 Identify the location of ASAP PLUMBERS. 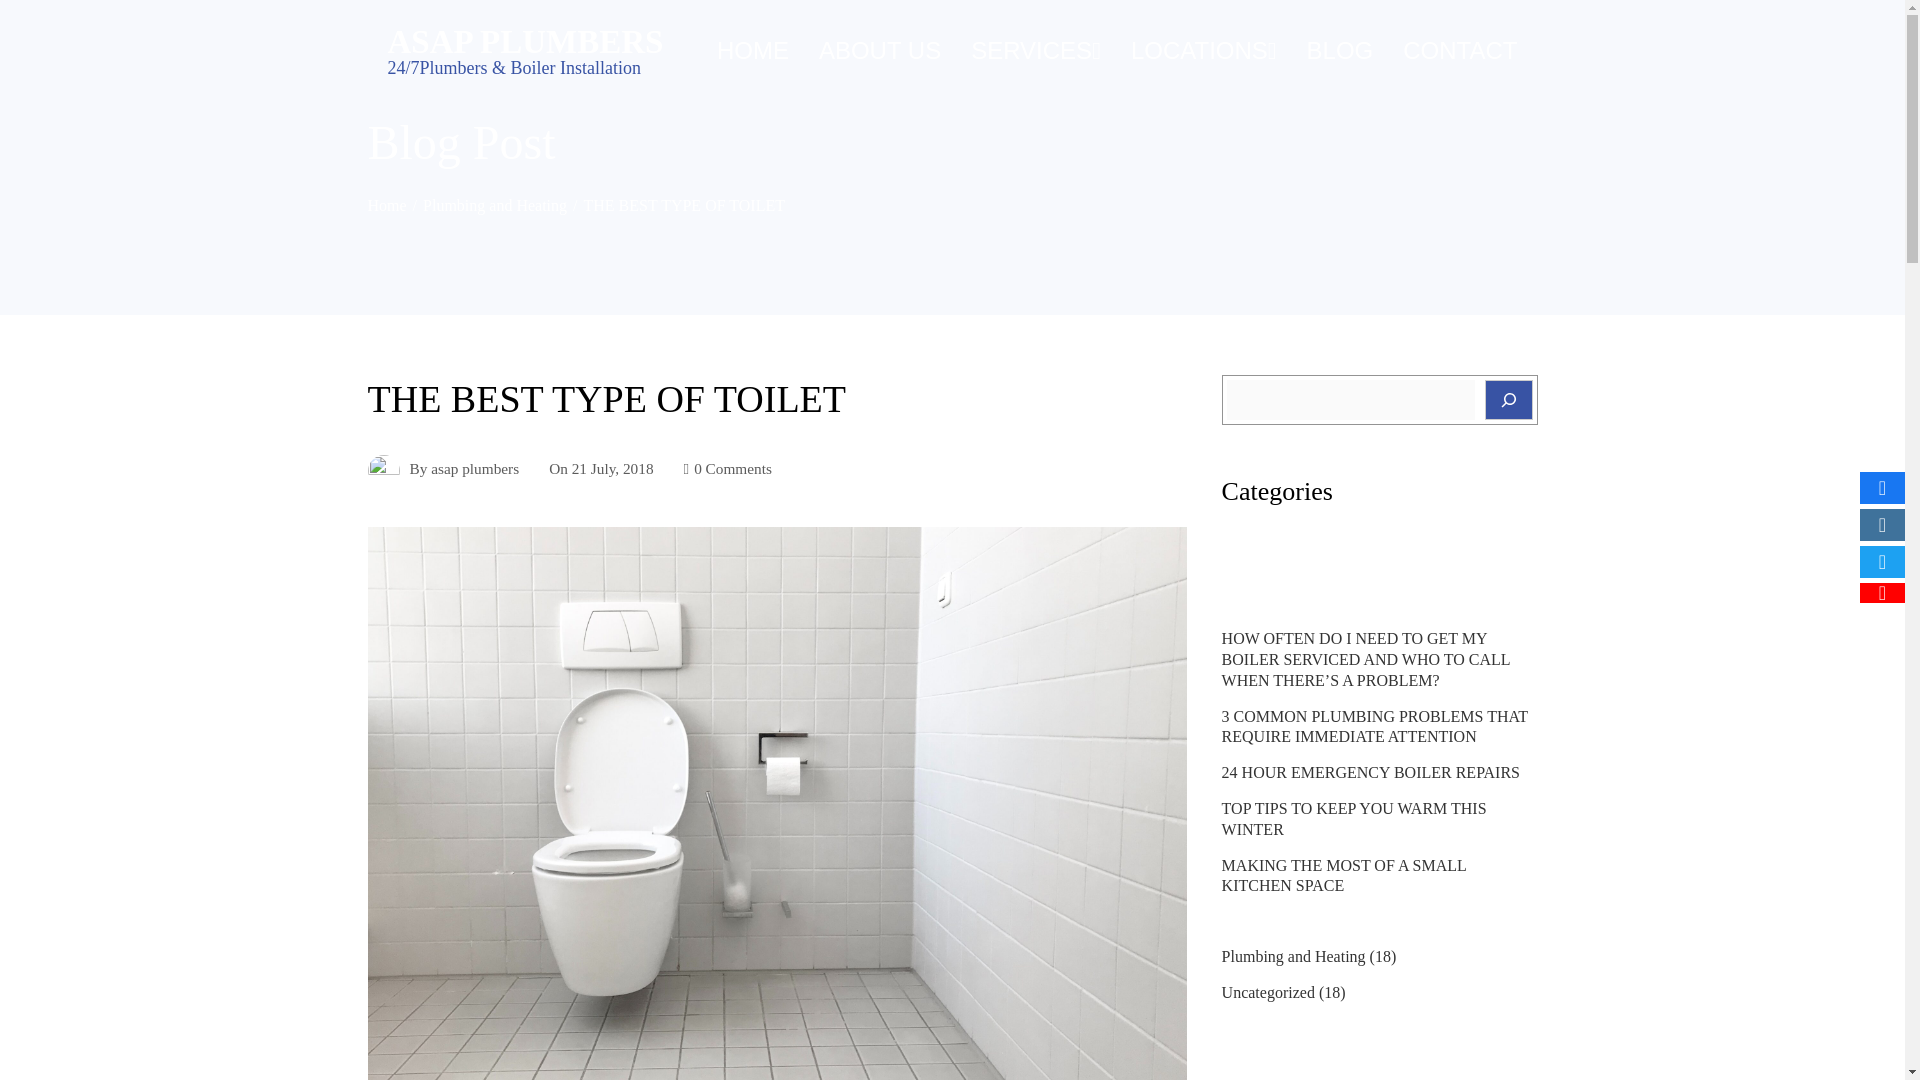
(526, 42).